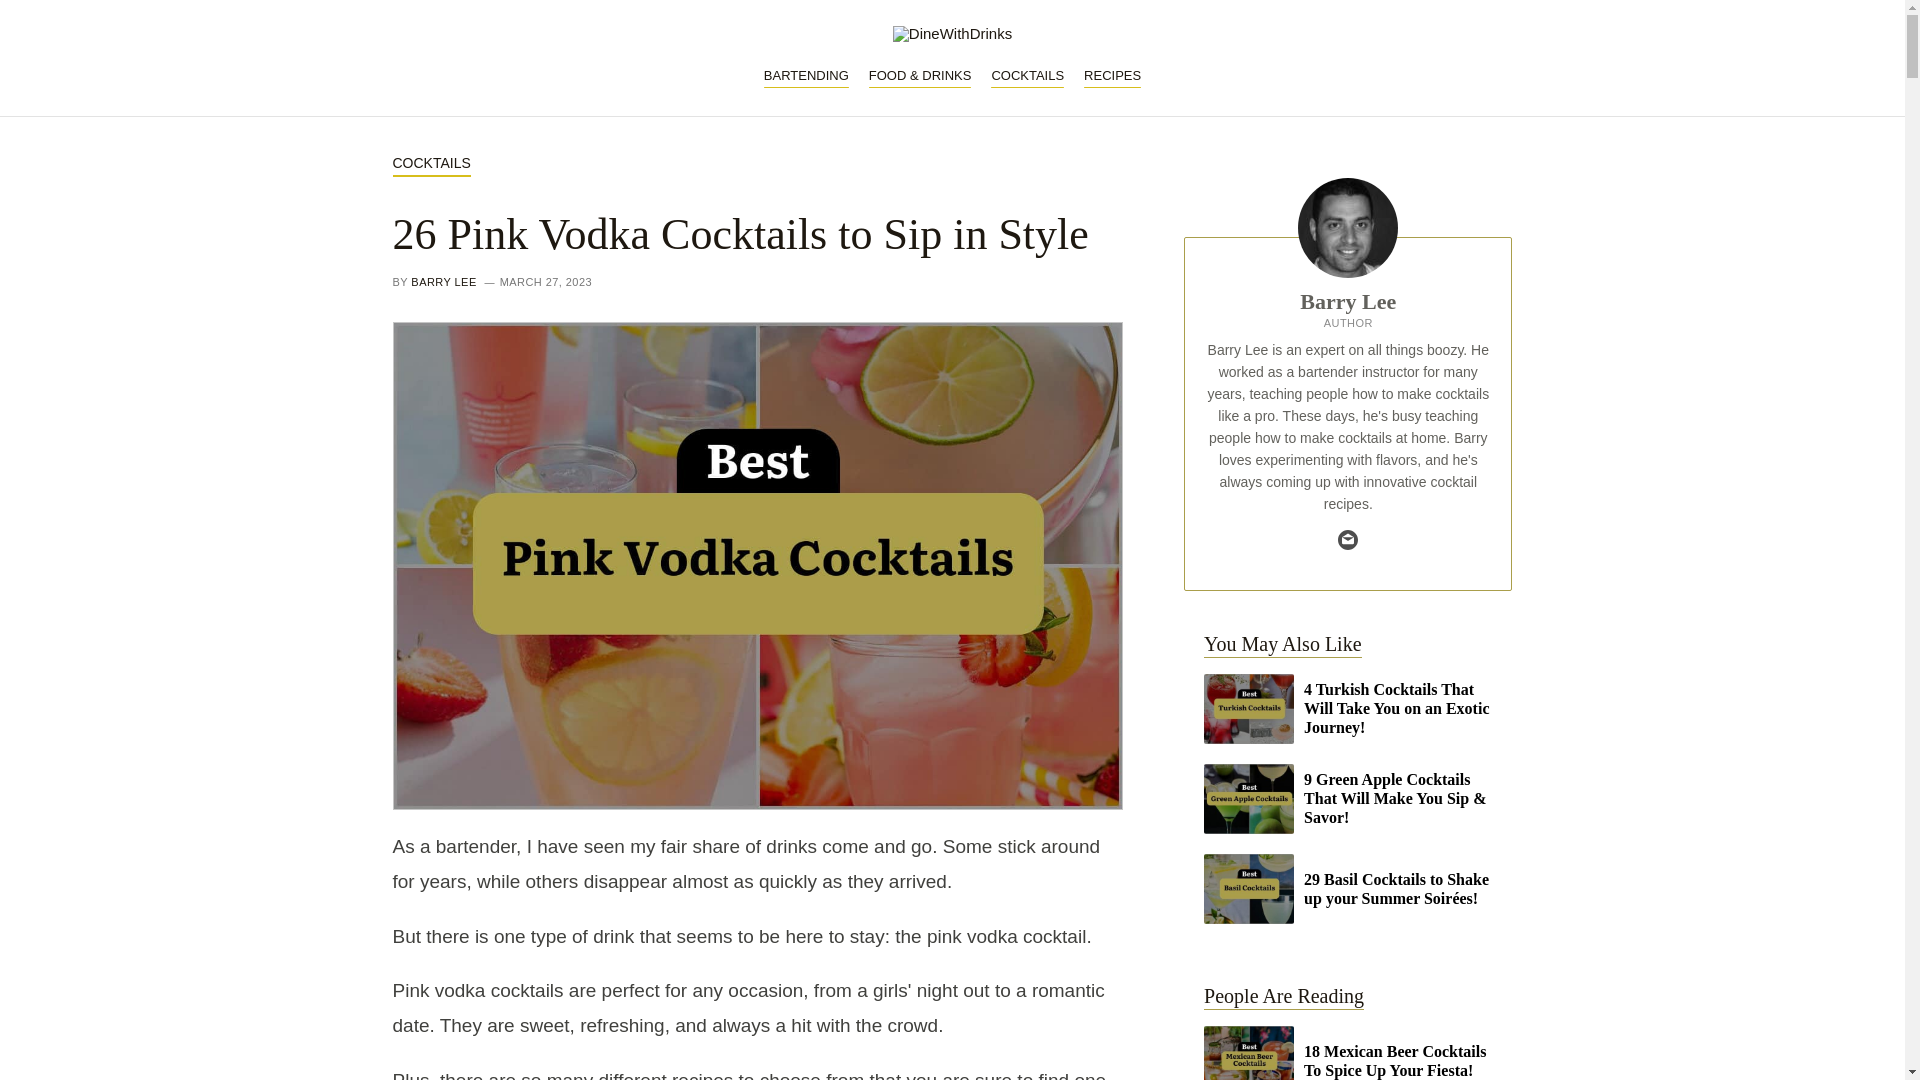 This screenshot has width=1920, height=1080. What do you see at coordinates (430, 164) in the screenshot?
I see `COCKTAILS` at bounding box center [430, 164].